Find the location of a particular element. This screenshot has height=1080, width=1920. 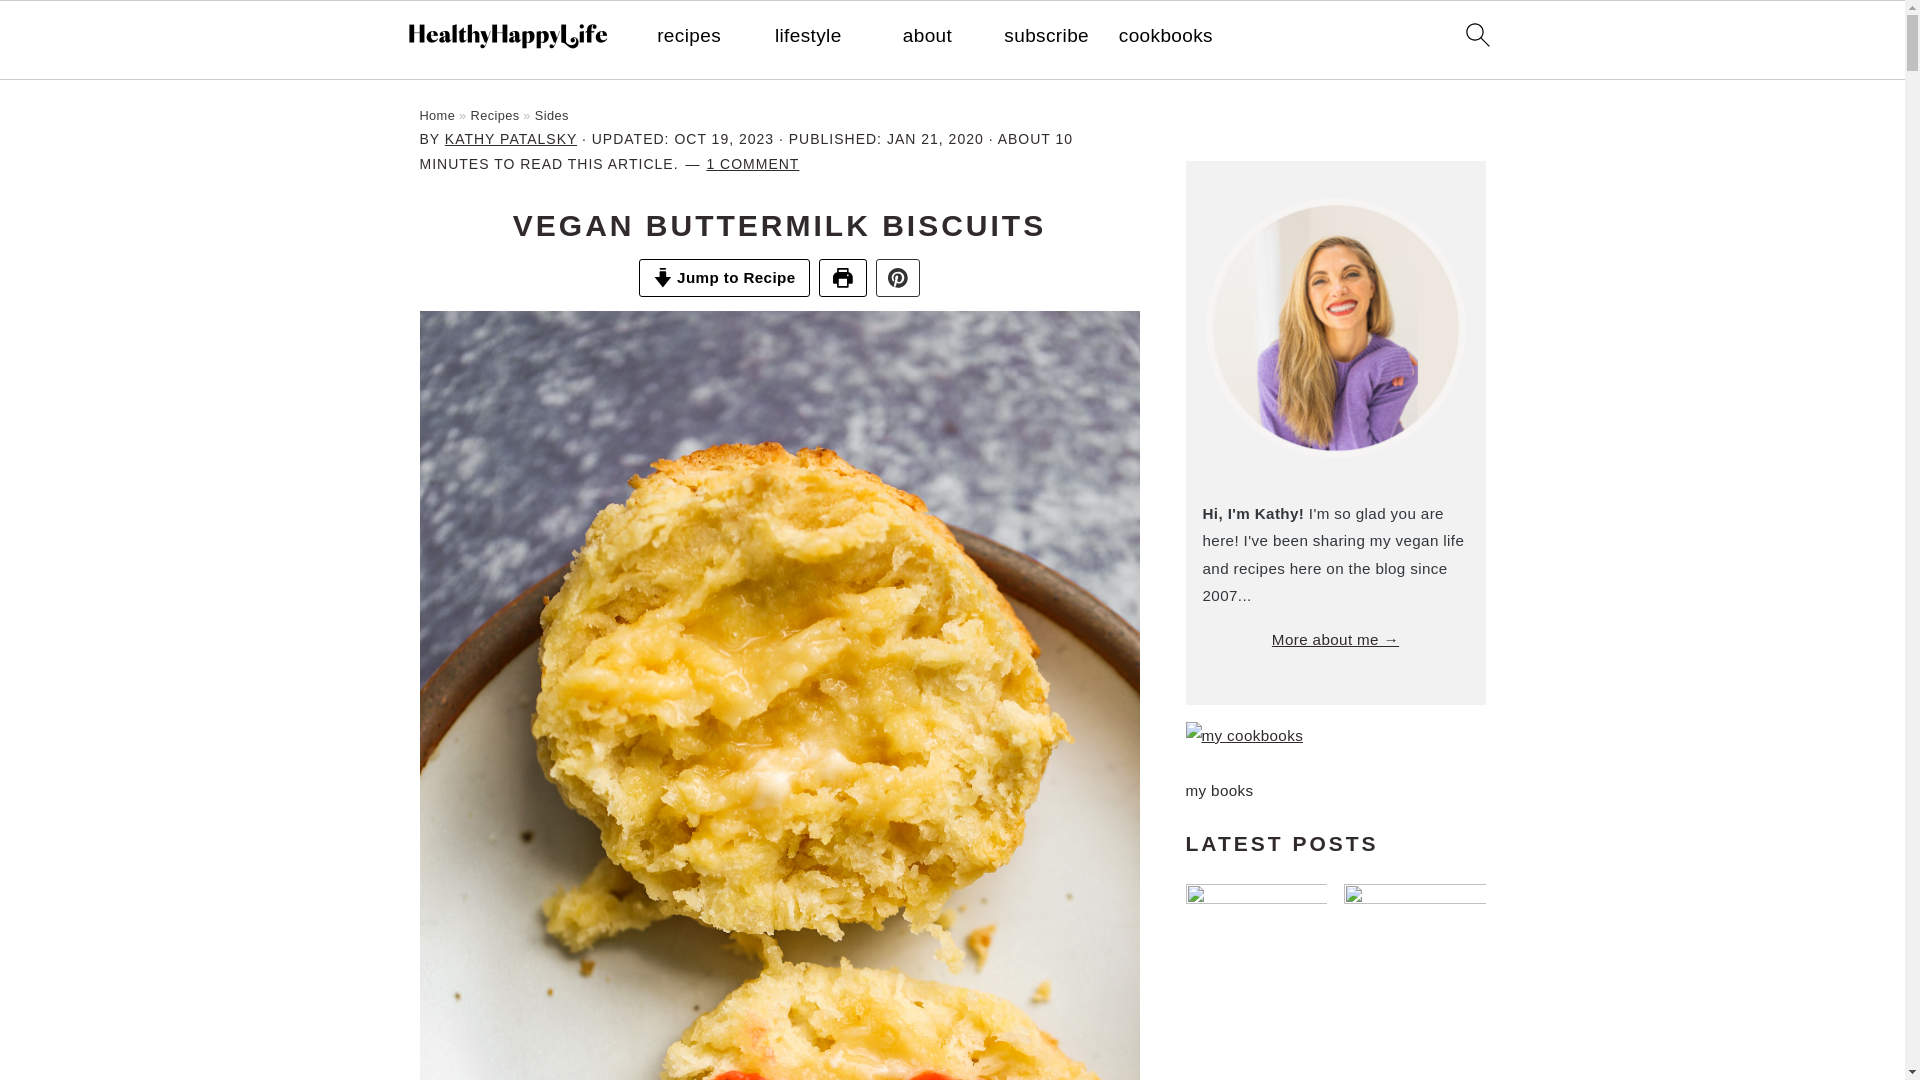

recipes is located at coordinates (688, 36).